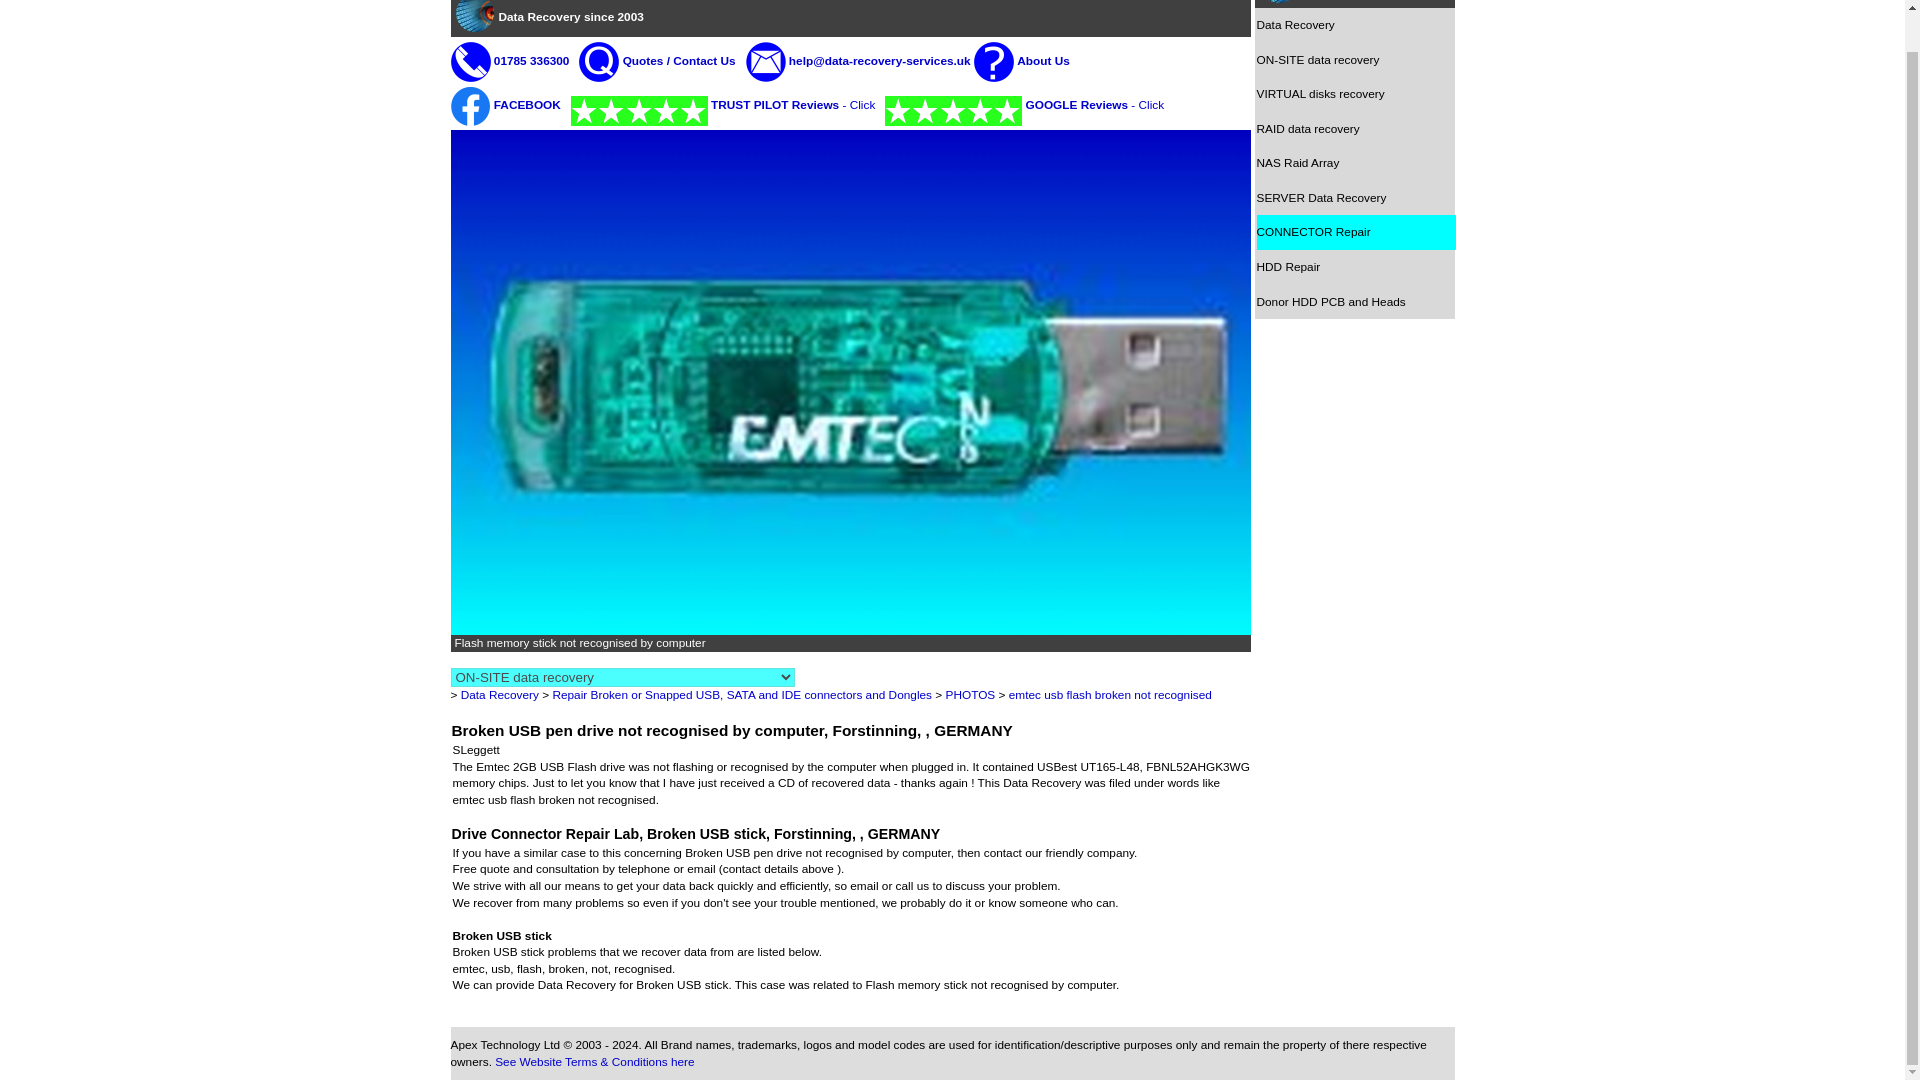 The width and height of the screenshot is (1920, 1080). Describe the element at coordinates (526, 105) in the screenshot. I see `FACEBOOK` at that location.